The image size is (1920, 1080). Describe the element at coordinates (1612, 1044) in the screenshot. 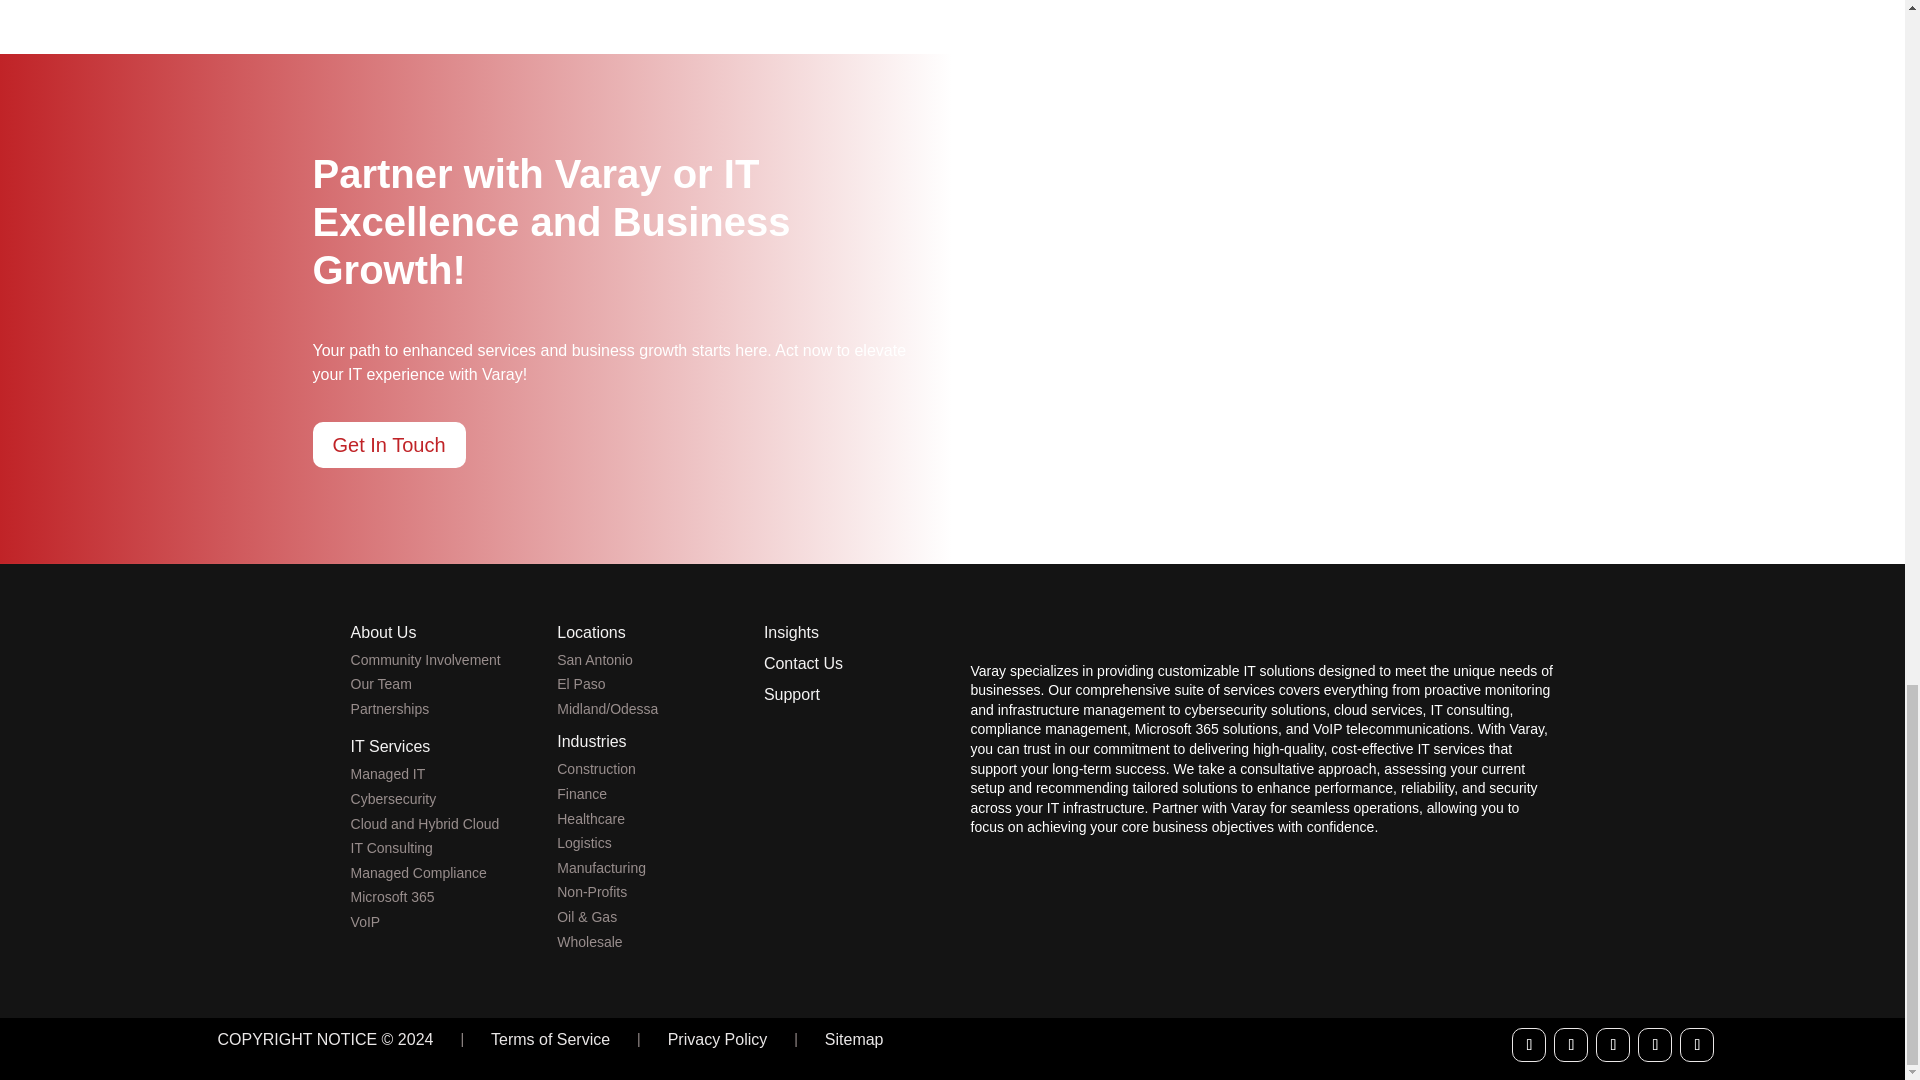

I see `Follow on LinkedIn` at that location.